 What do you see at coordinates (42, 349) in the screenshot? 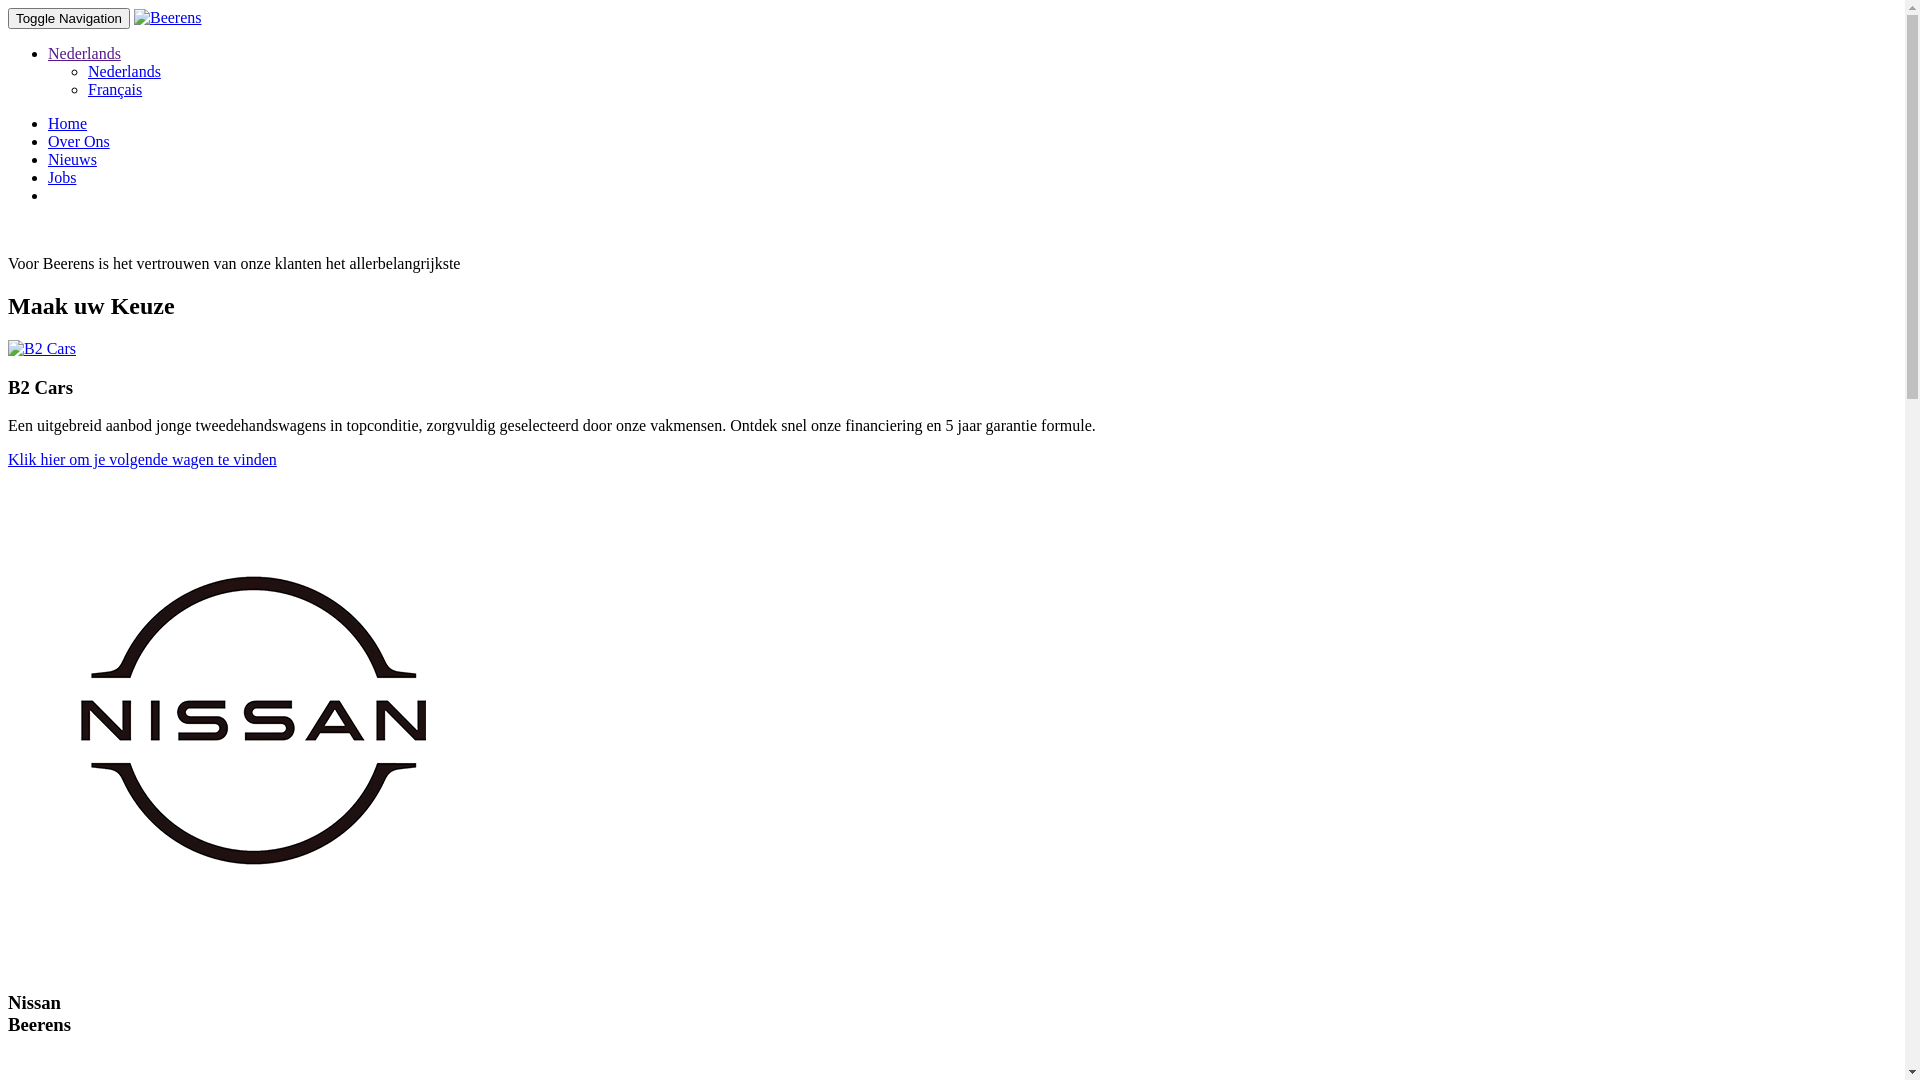
I see `B2 Cars` at bounding box center [42, 349].